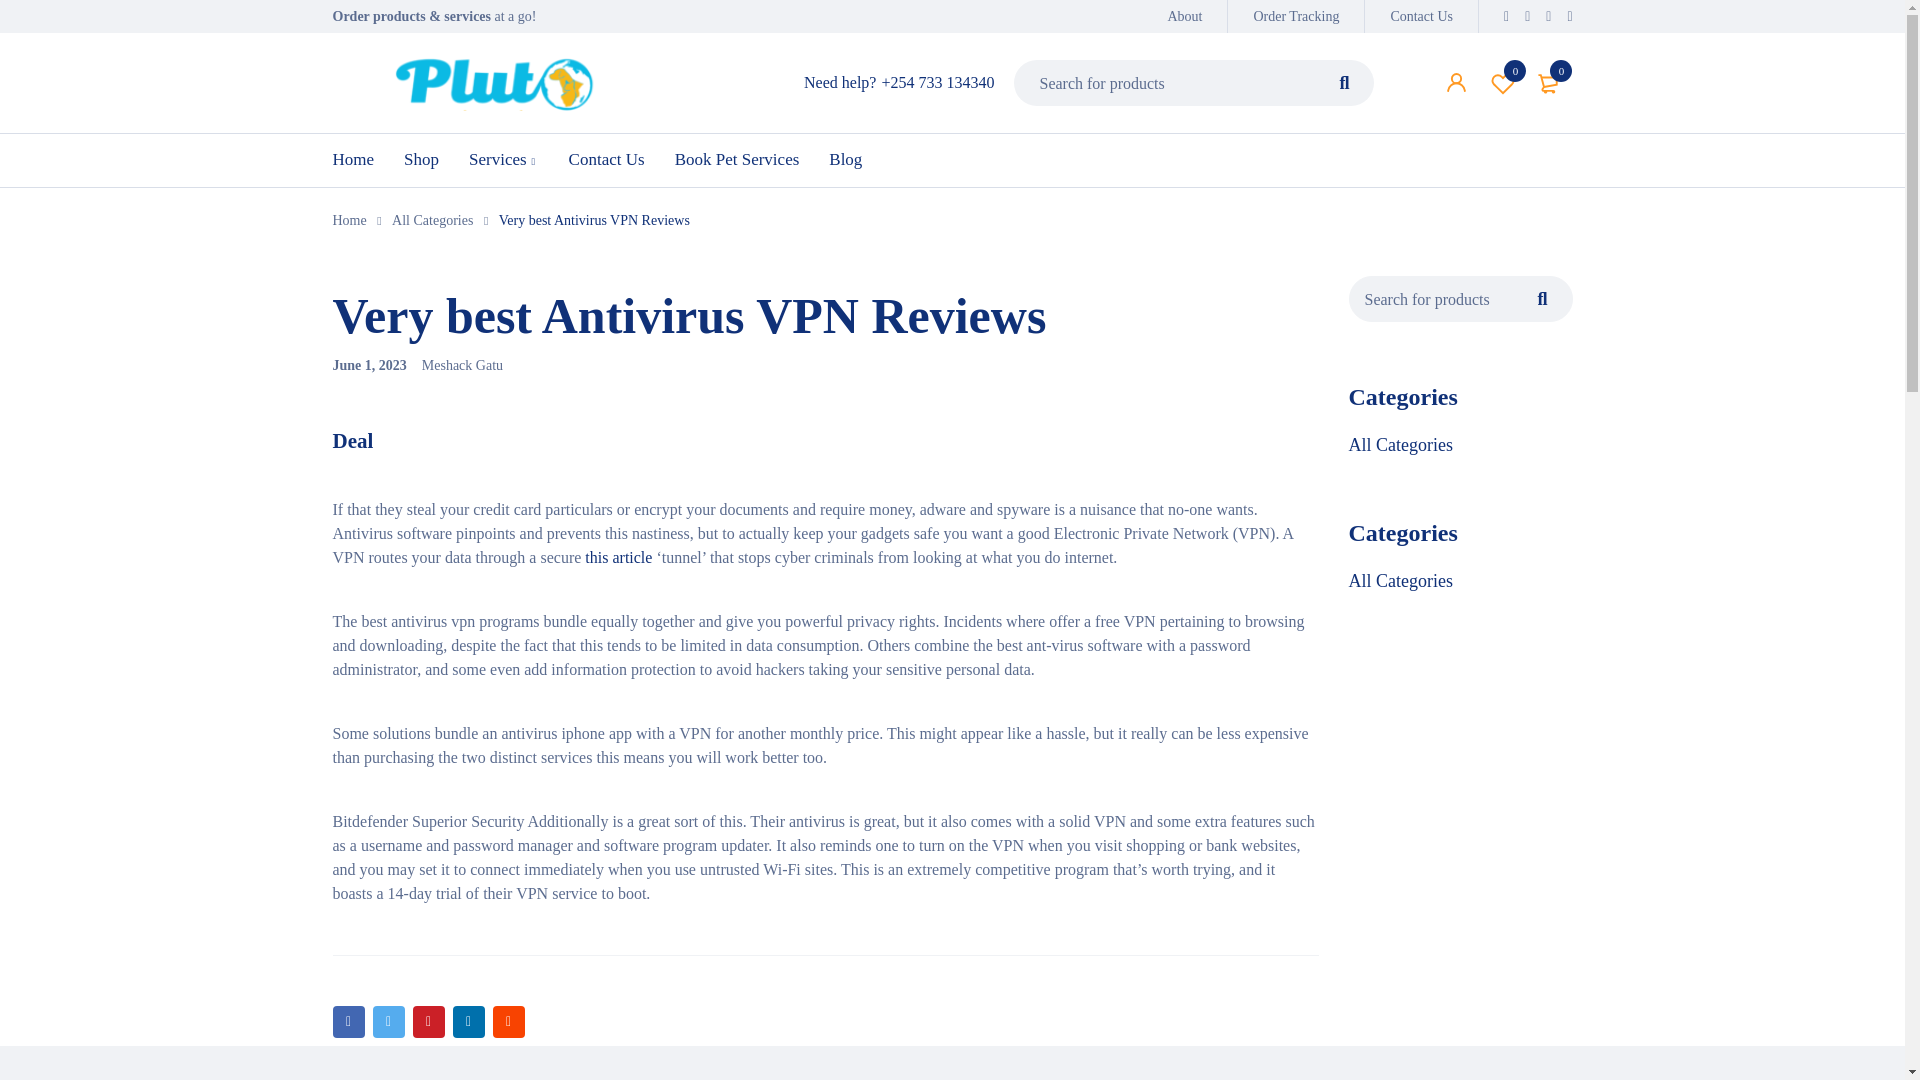  Describe the element at coordinates (1549, 82) in the screenshot. I see `View your shopping cart` at that location.